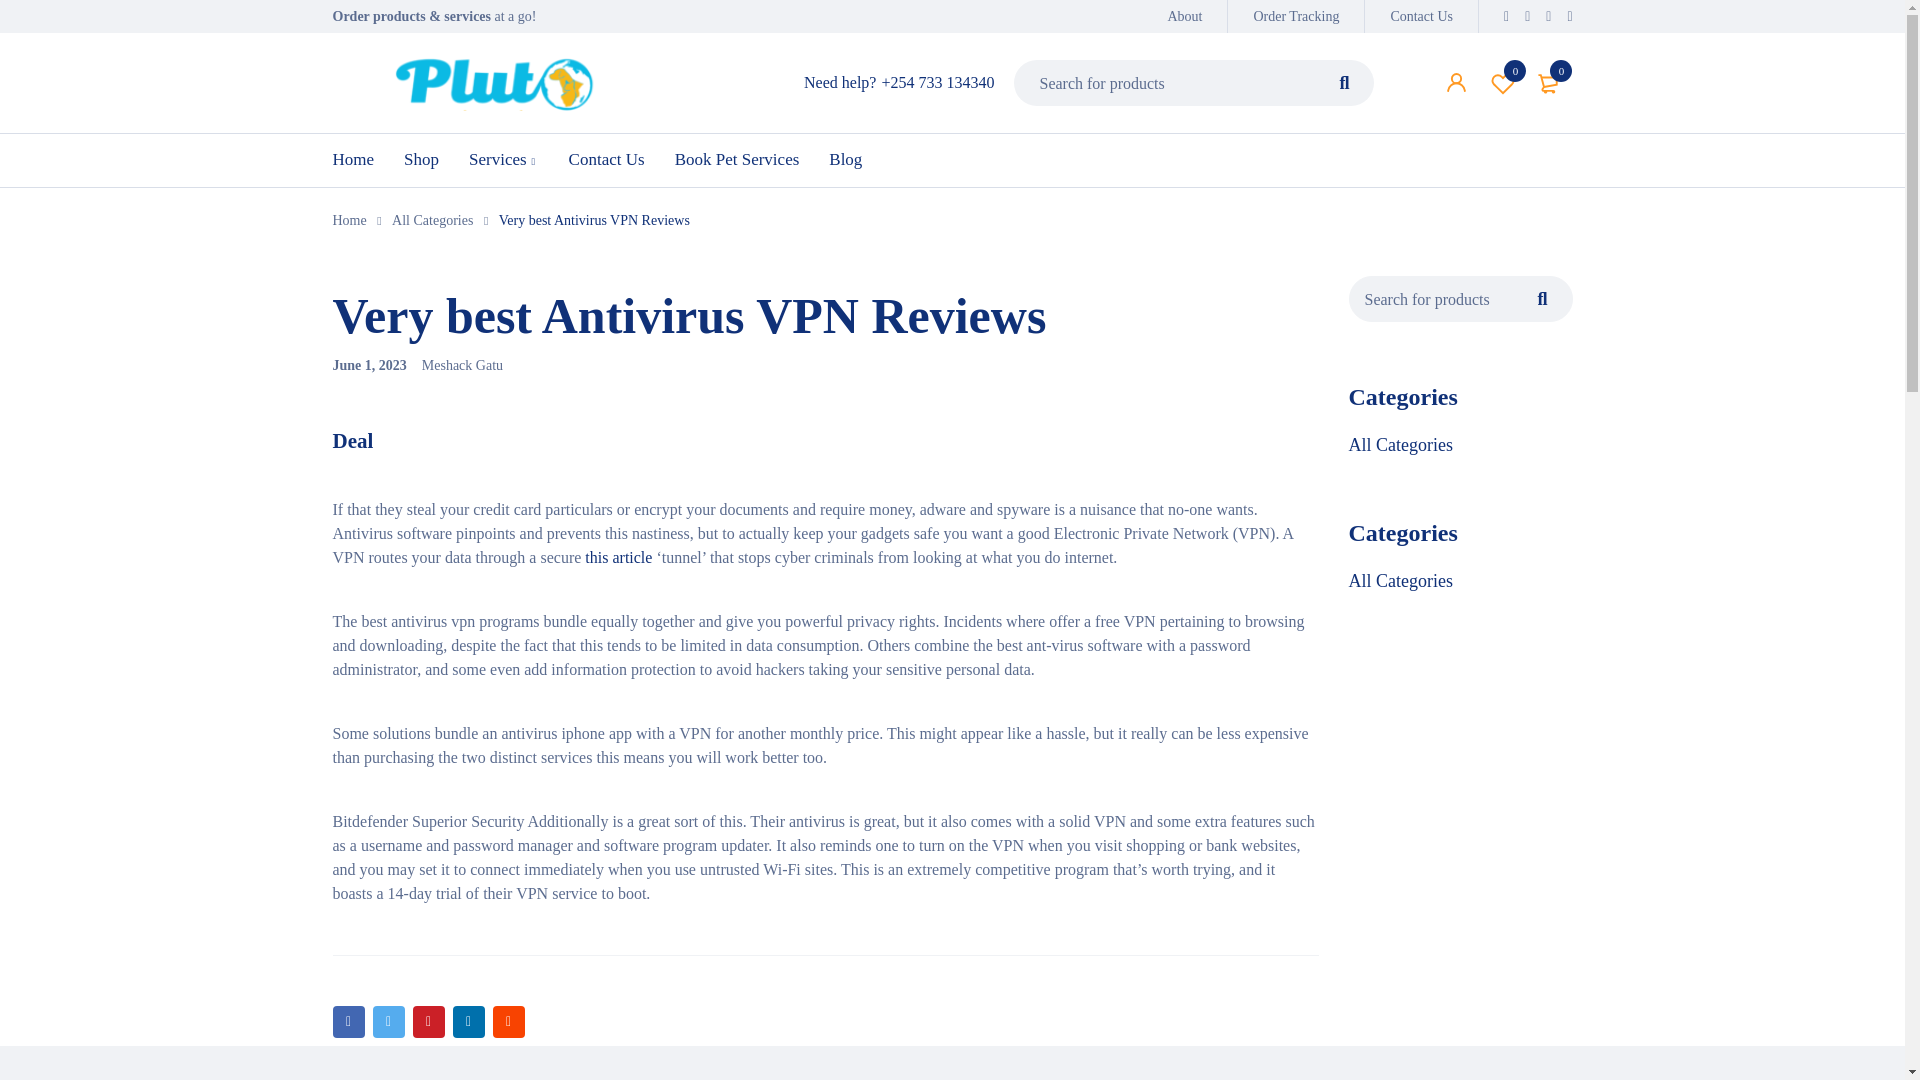  Describe the element at coordinates (1549, 82) in the screenshot. I see `View your shopping cart` at that location.